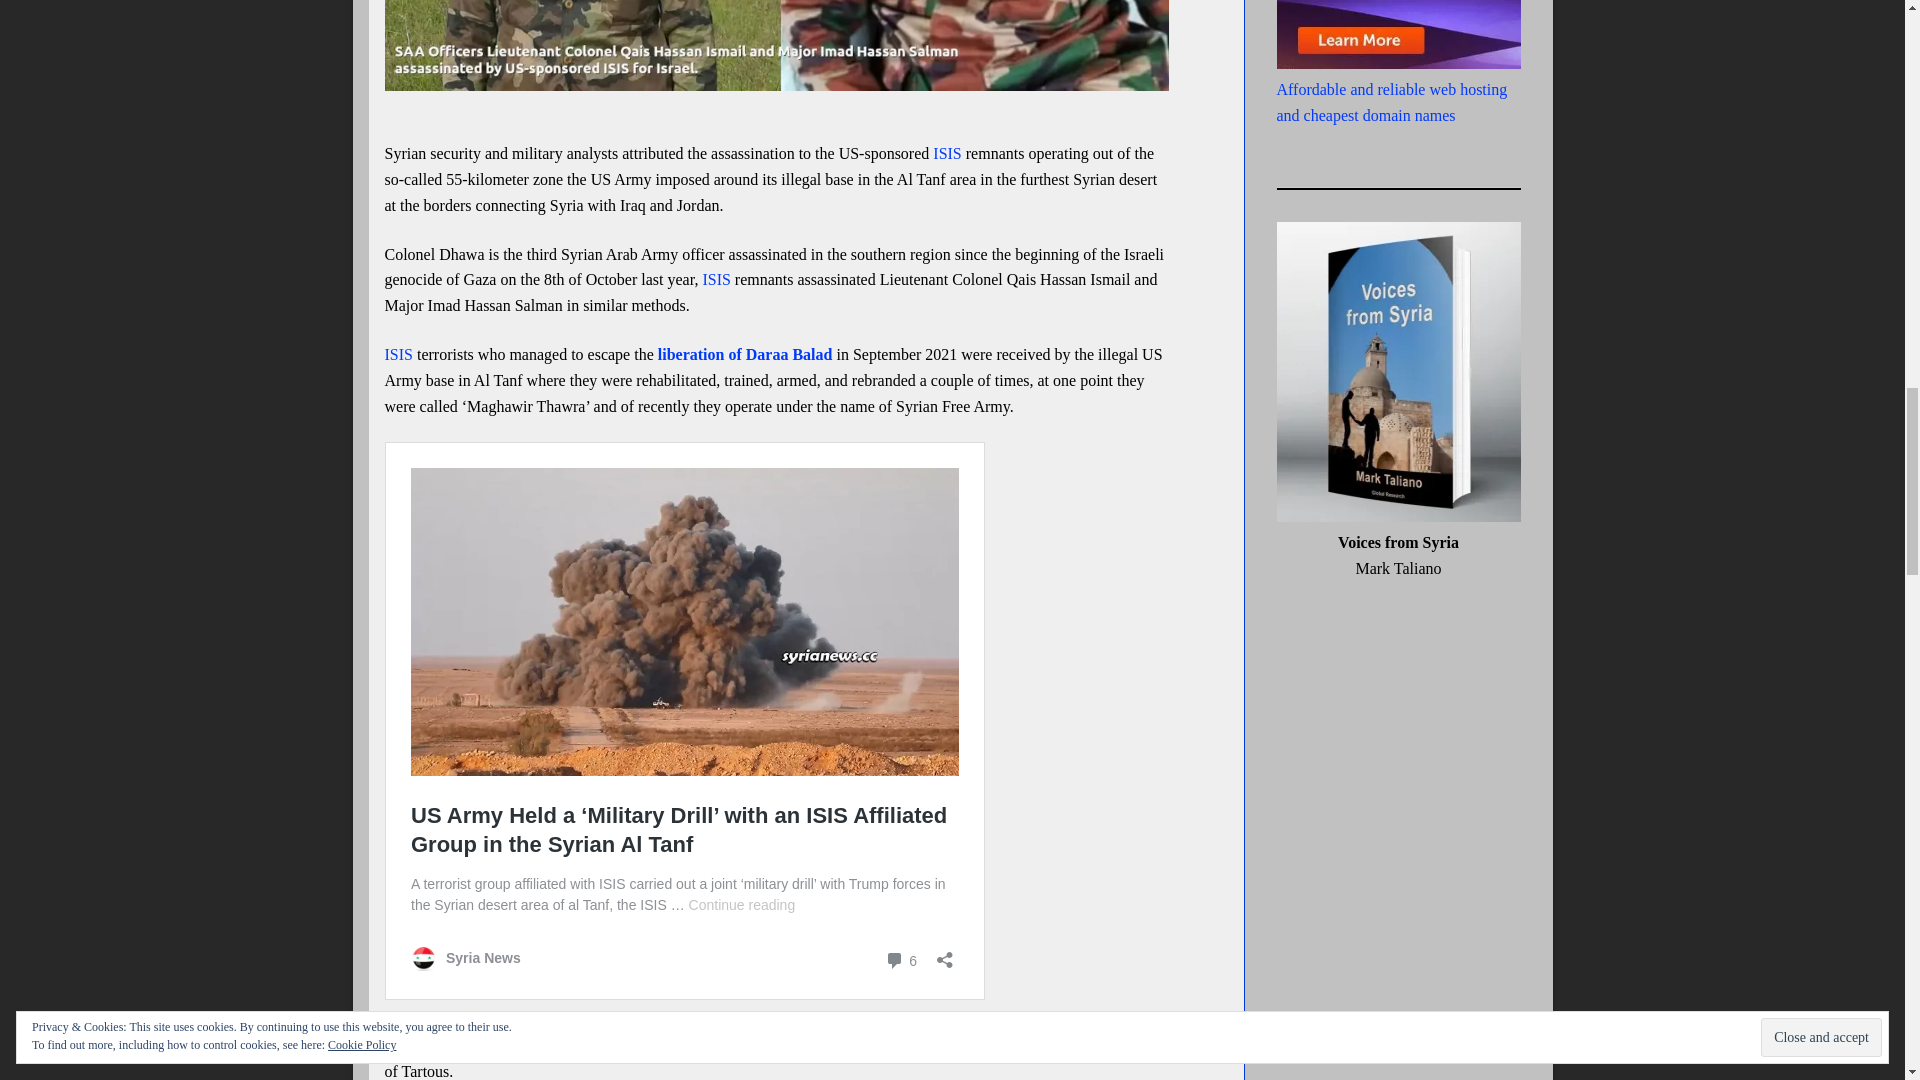  I want to click on ISIS, so click(398, 354).